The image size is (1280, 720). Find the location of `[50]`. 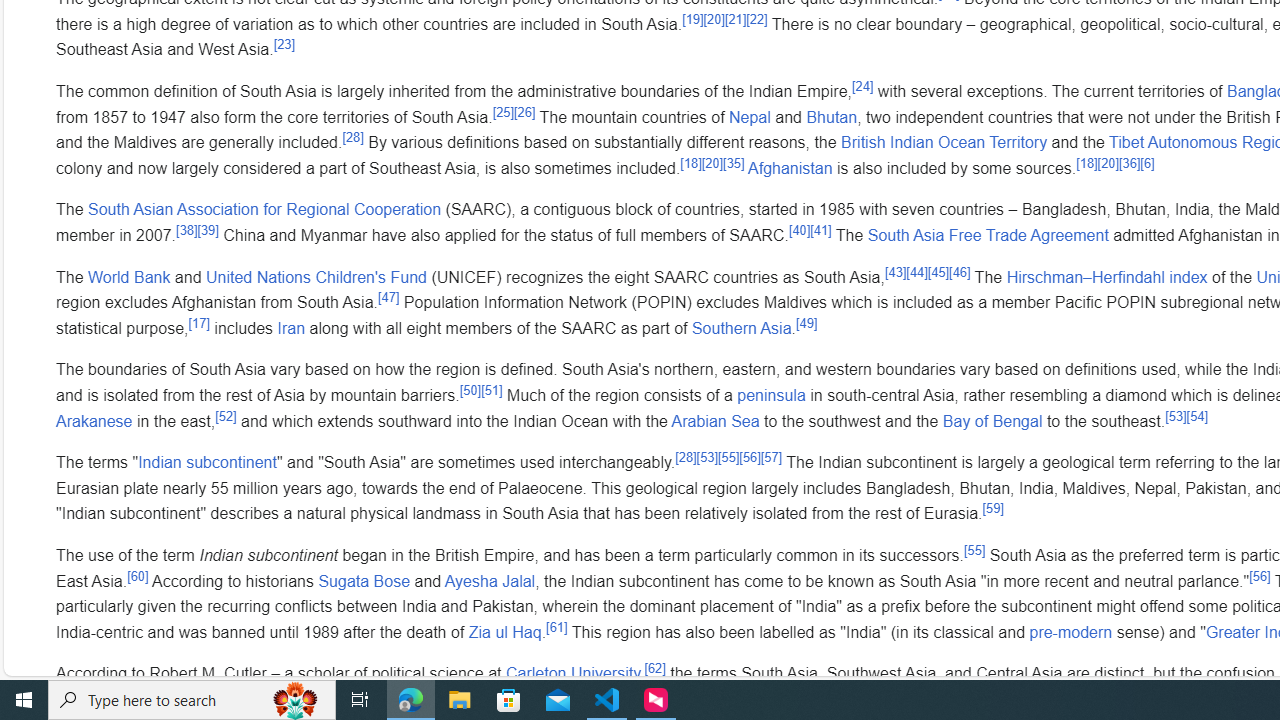

[50] is located at coordinates (470, 390).